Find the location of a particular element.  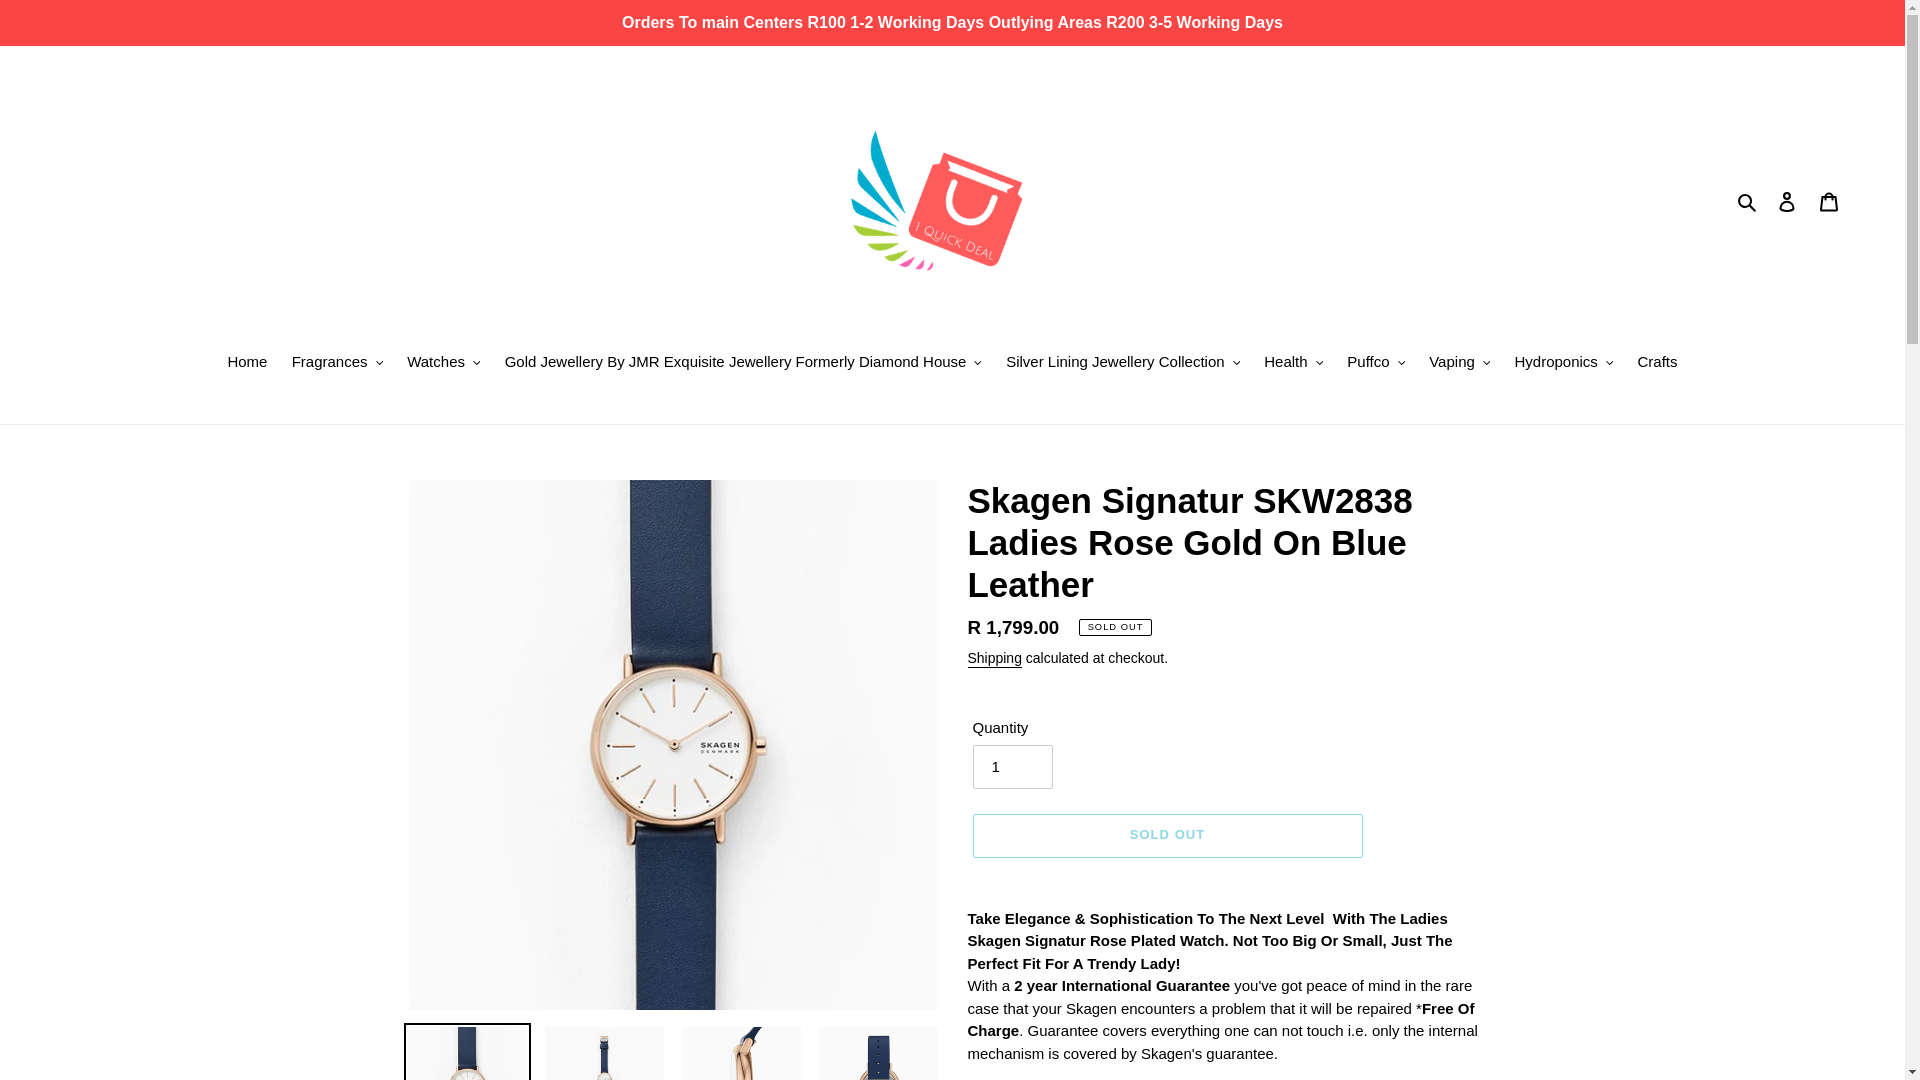

1 is located at coordinates (1012, 767).